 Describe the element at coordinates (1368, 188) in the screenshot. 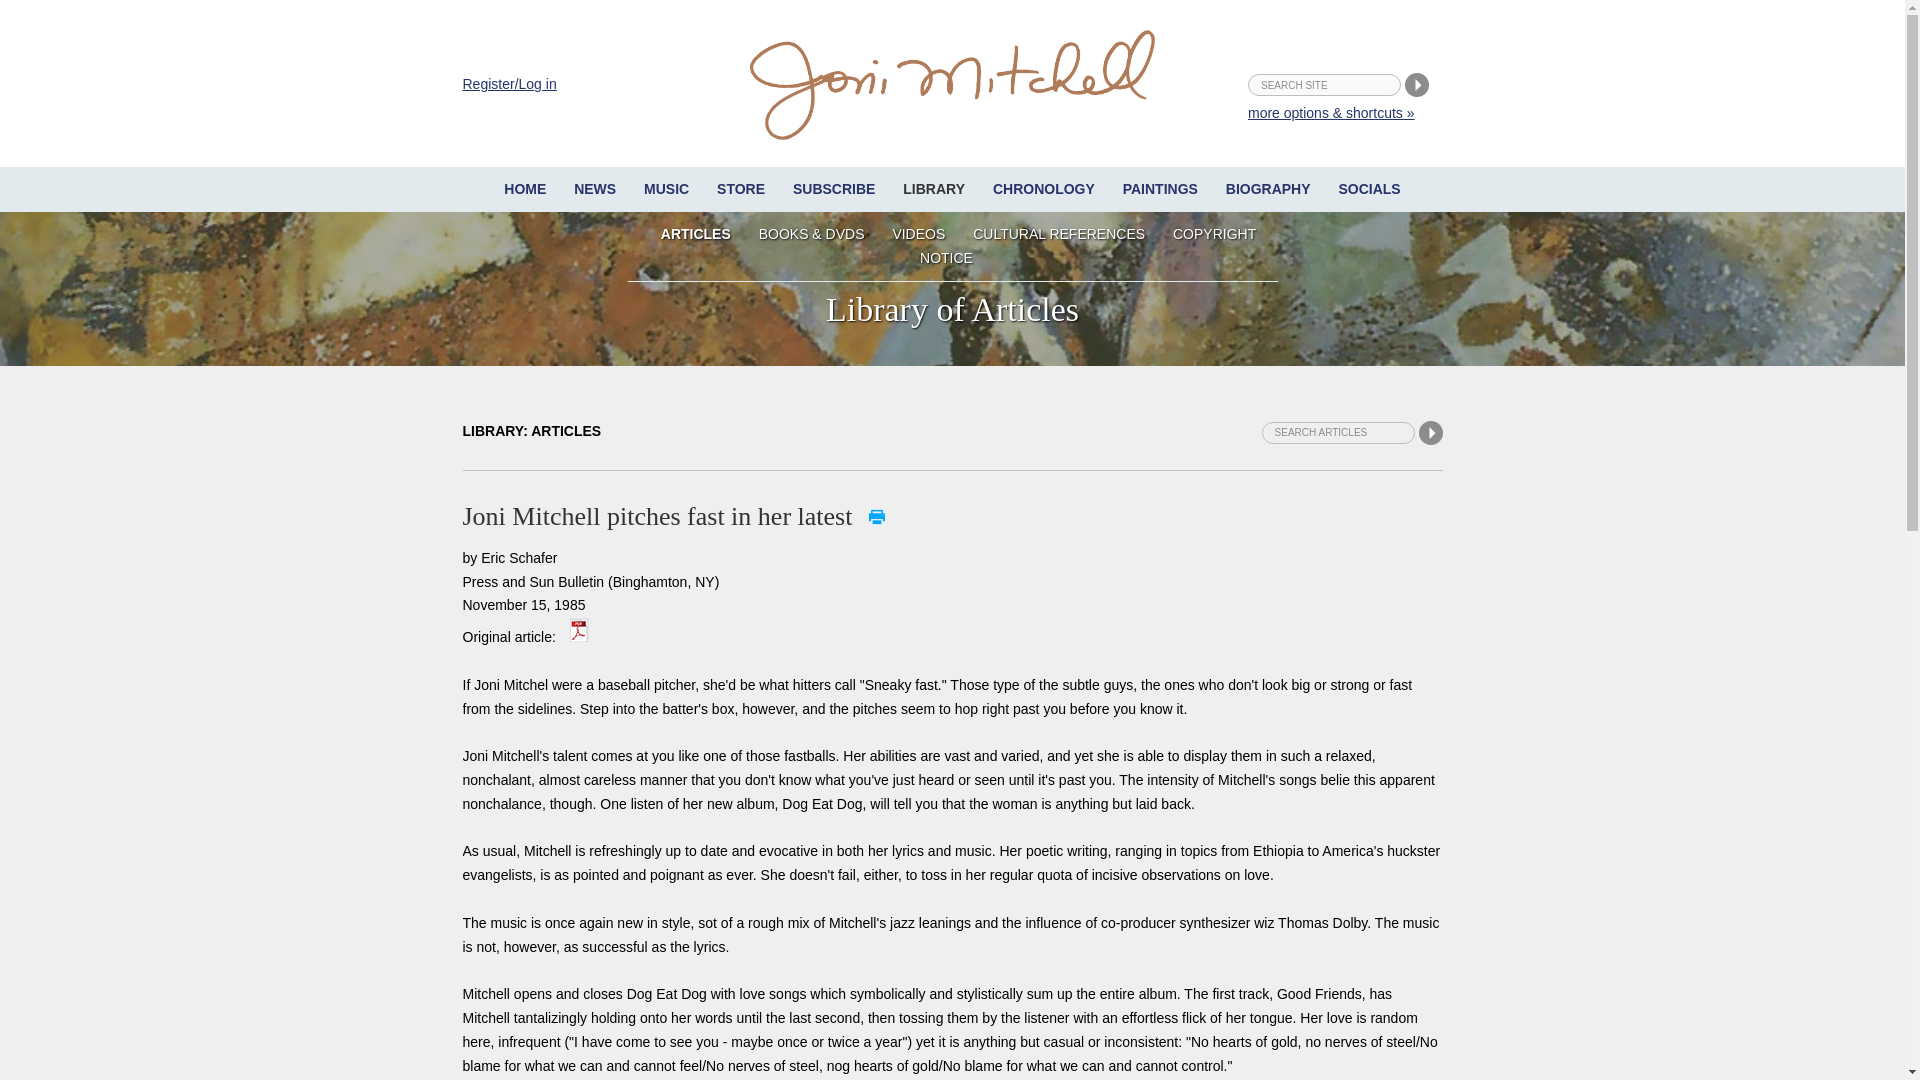

I see `SOCIALS` at that location.